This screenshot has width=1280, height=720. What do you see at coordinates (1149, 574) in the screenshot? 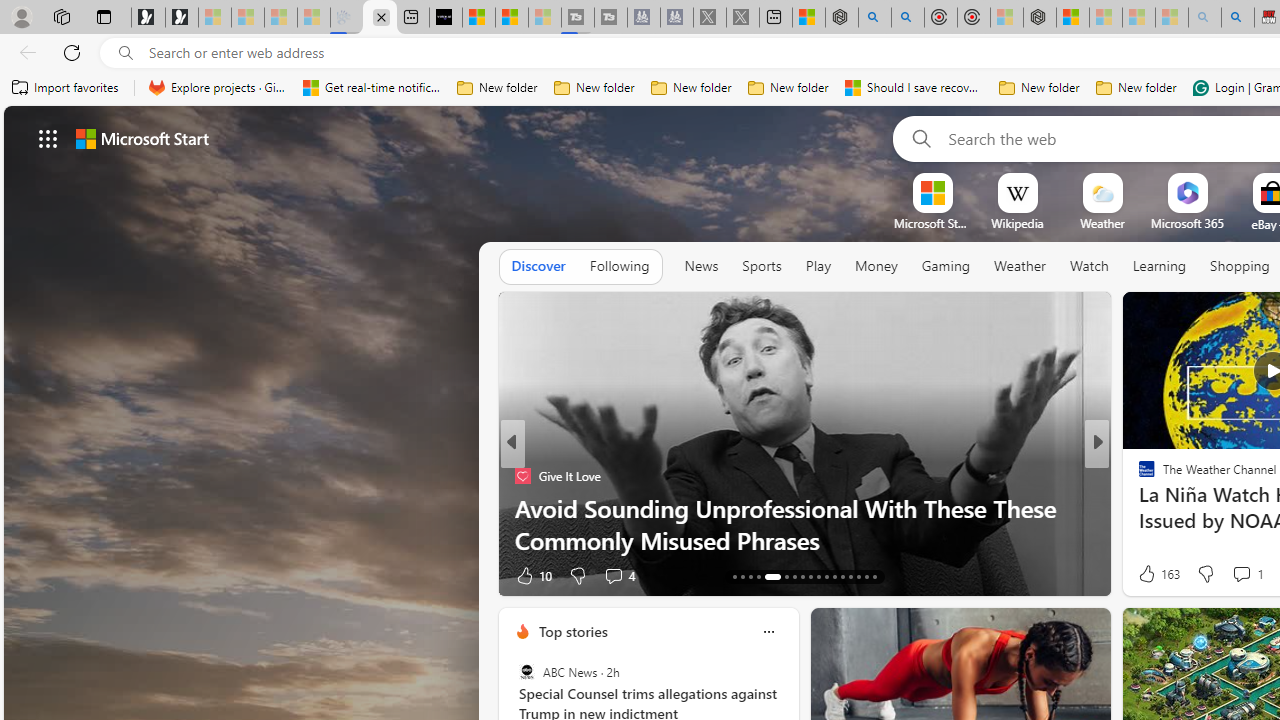
I see `23 Like` at bounding box center [1149, 574].